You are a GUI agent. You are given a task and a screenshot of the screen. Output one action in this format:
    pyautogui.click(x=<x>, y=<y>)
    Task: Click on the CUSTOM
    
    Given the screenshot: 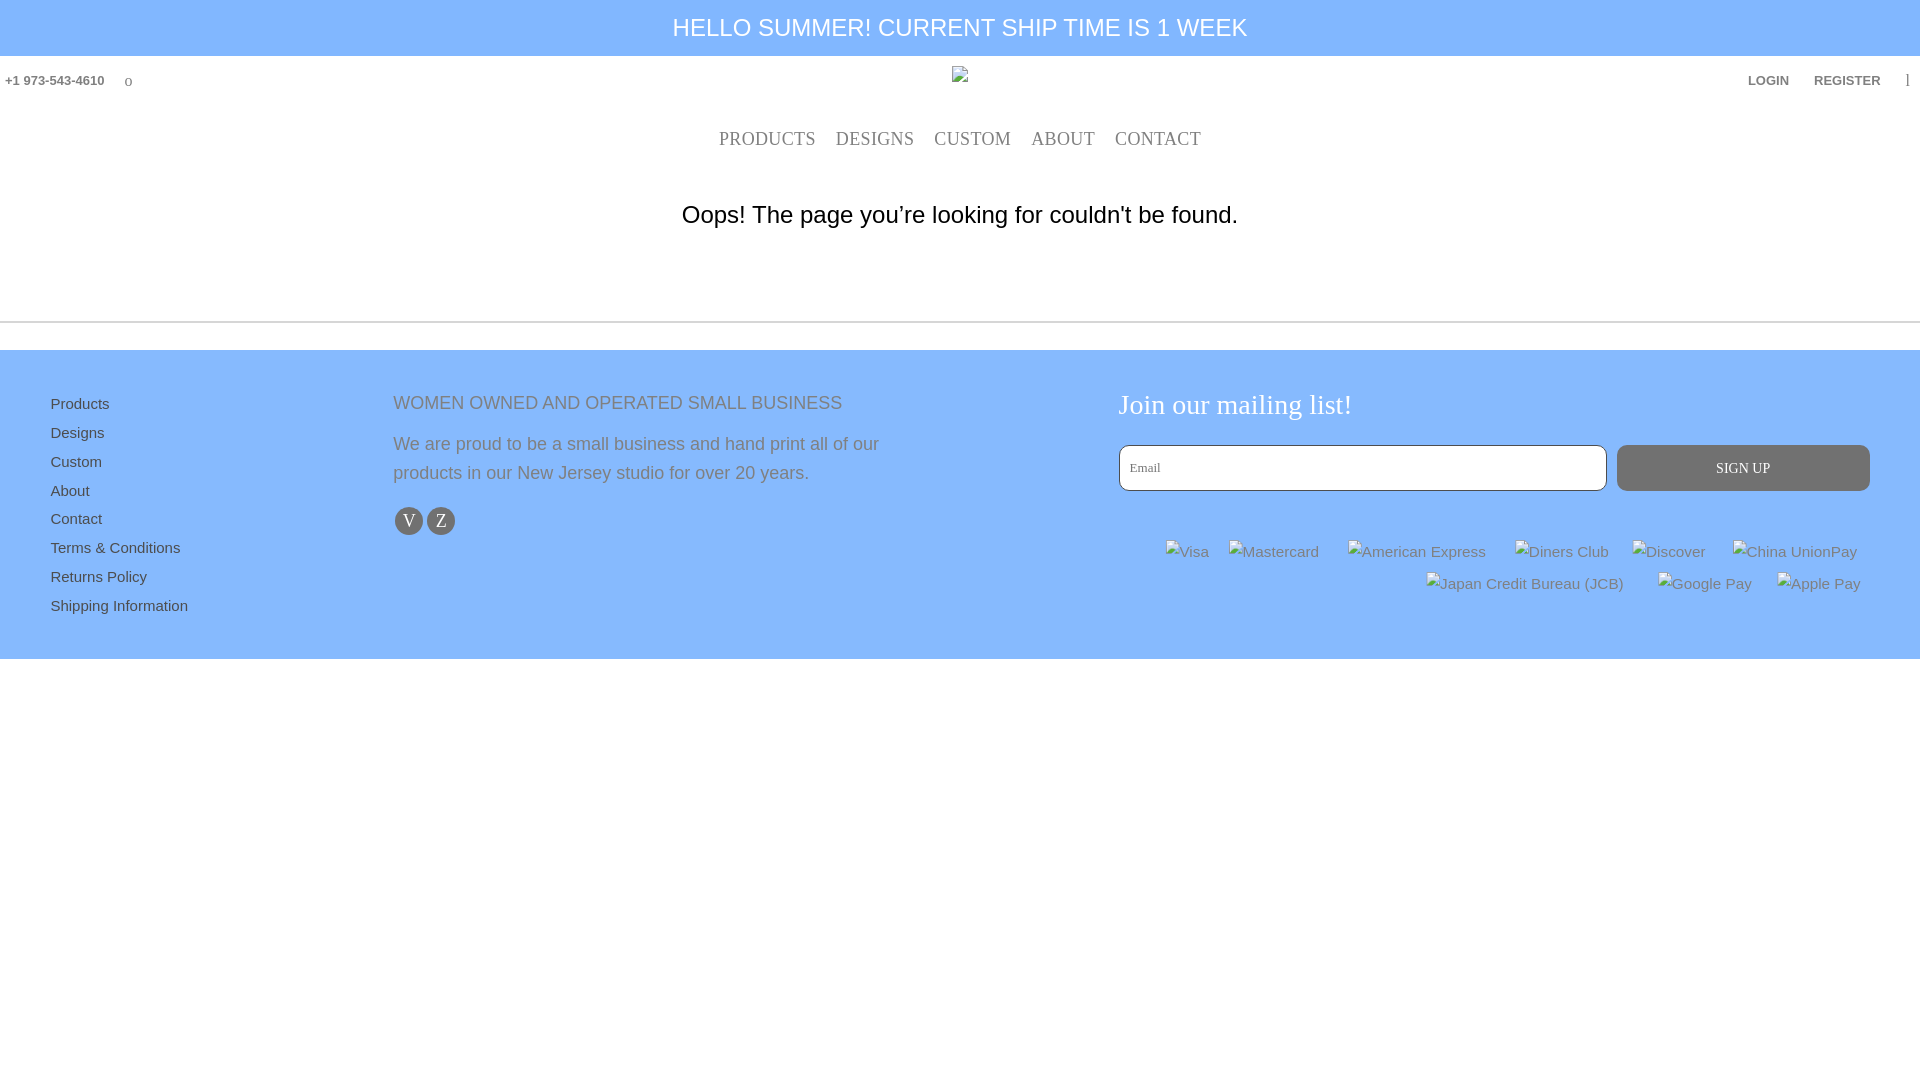 What is the action you would take?
    pyautogui.click(x=972, y=136)
    